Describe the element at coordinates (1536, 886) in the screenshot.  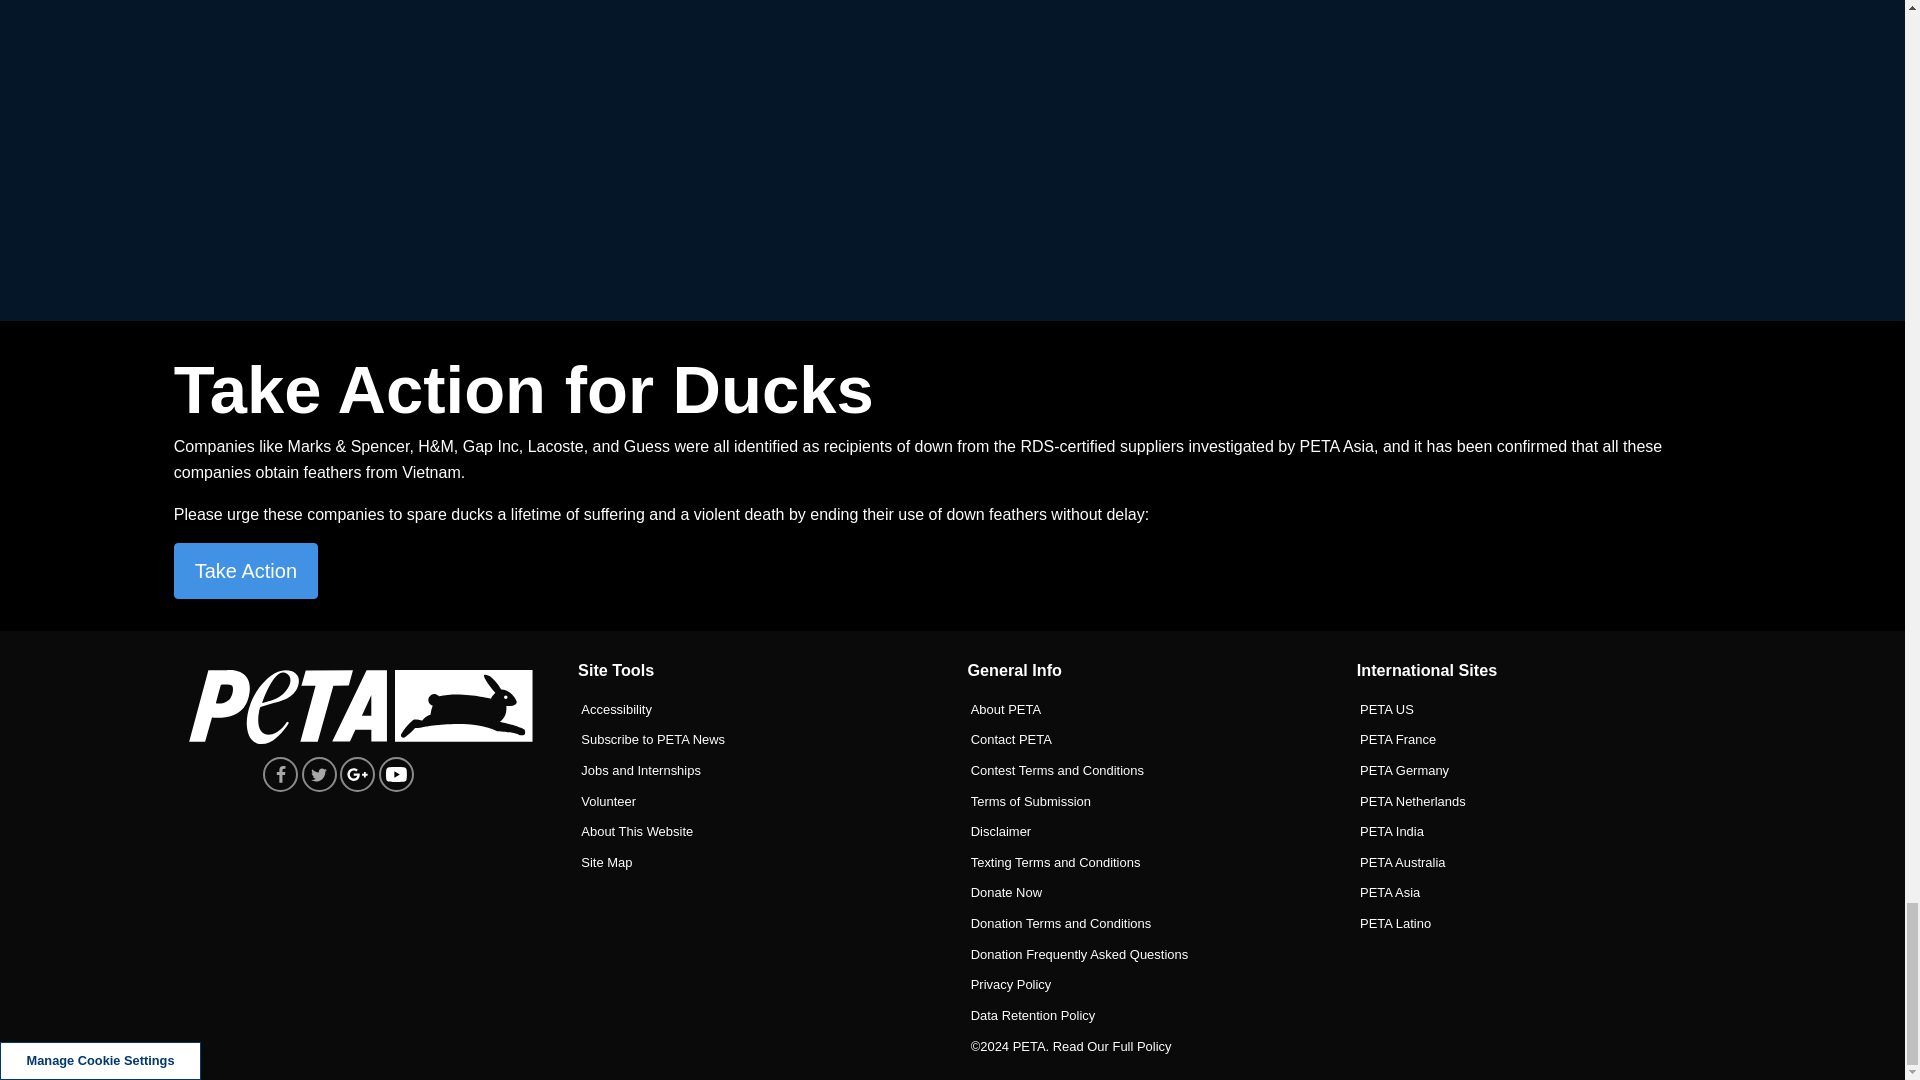
I see `PETA Asia` at that location.